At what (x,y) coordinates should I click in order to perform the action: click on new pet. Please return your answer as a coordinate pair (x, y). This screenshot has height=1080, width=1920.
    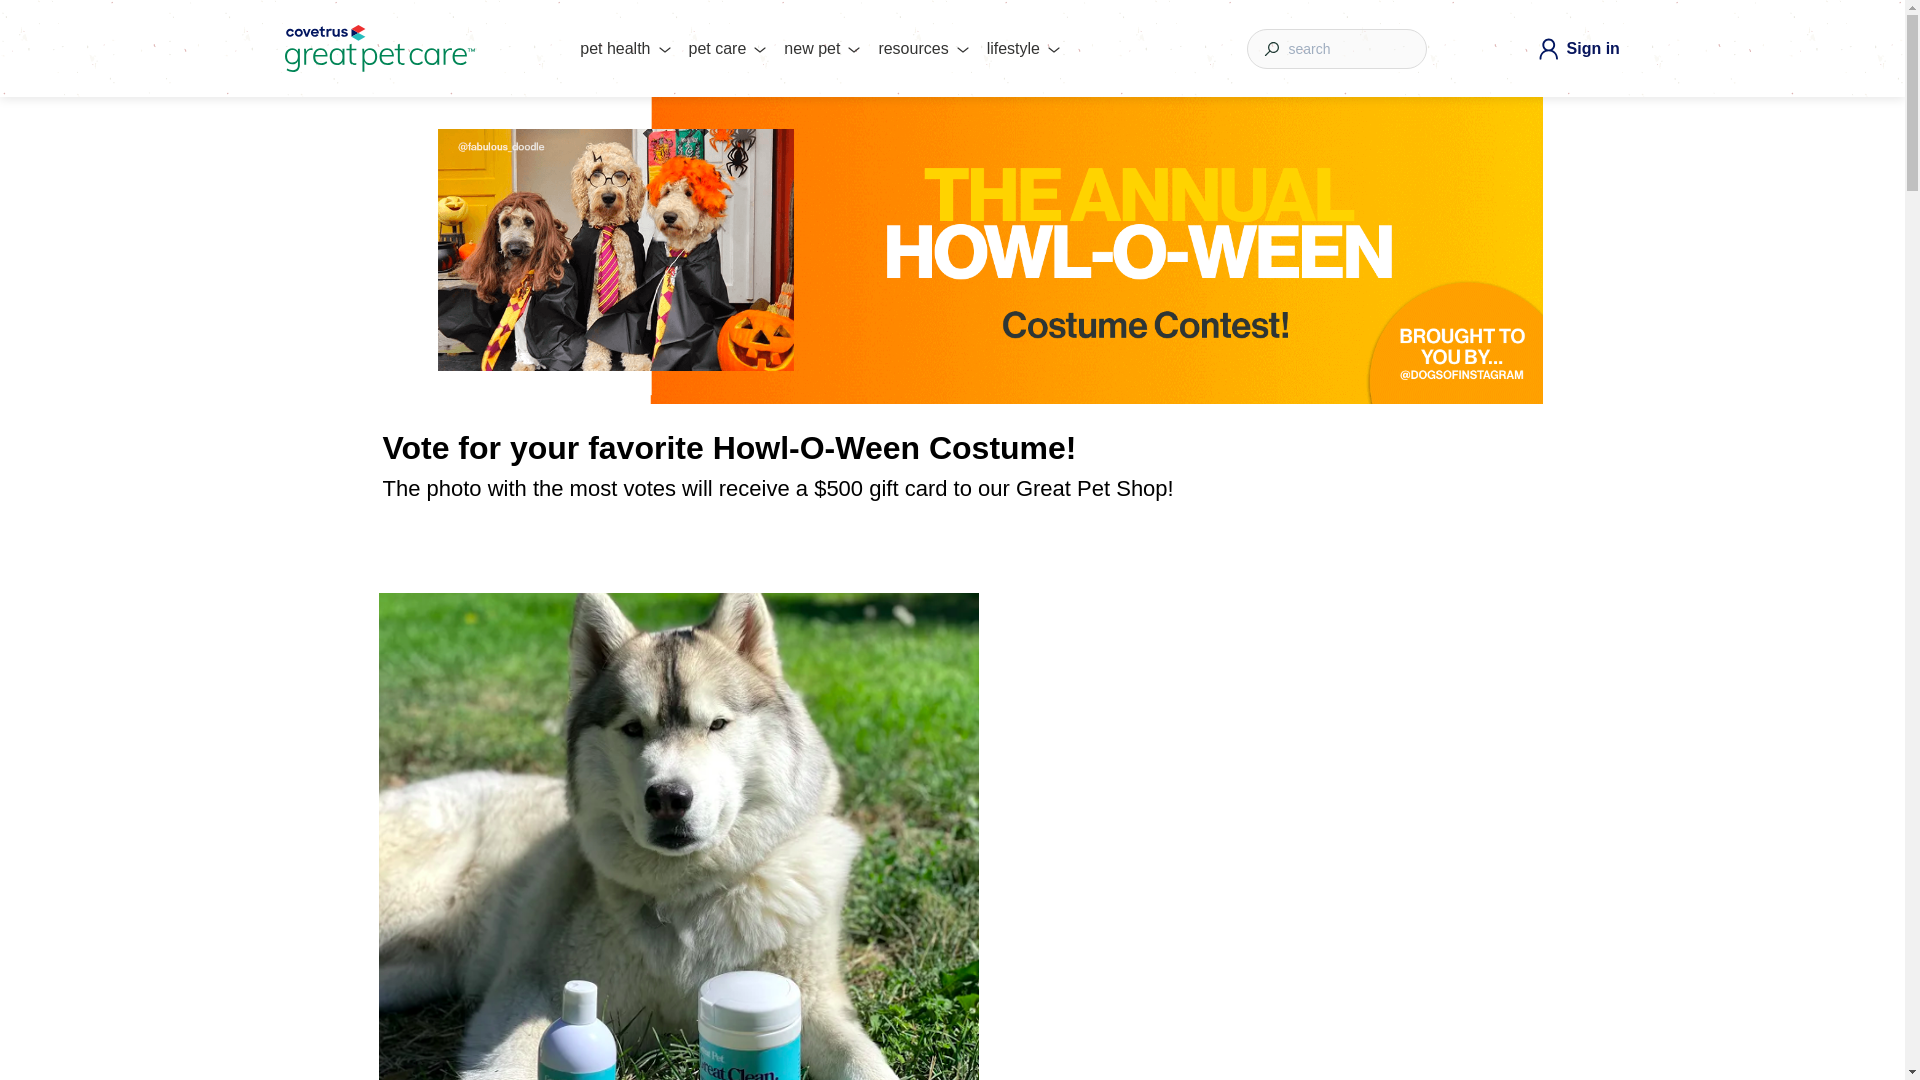
    Looking at the image, I should click on (812, 52).